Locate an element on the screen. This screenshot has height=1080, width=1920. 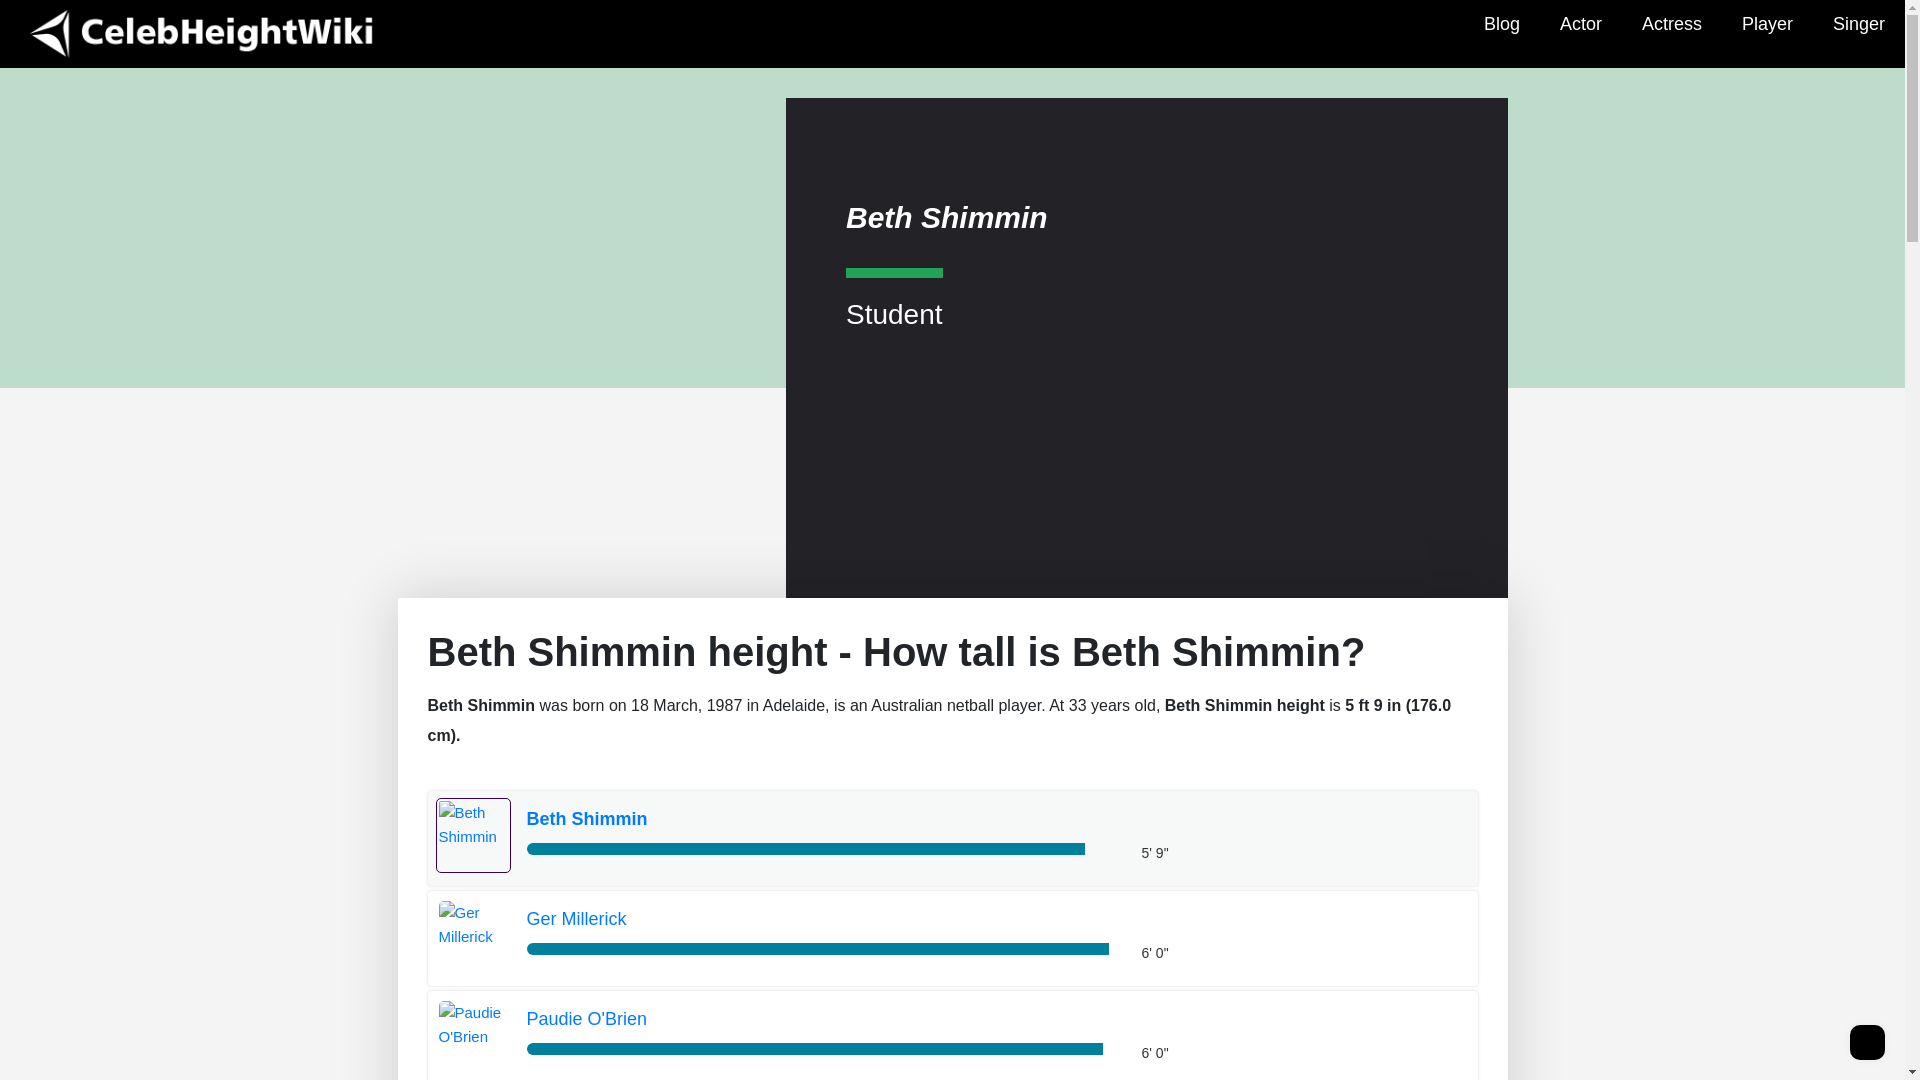
Student is located at coordinates (894, 297).